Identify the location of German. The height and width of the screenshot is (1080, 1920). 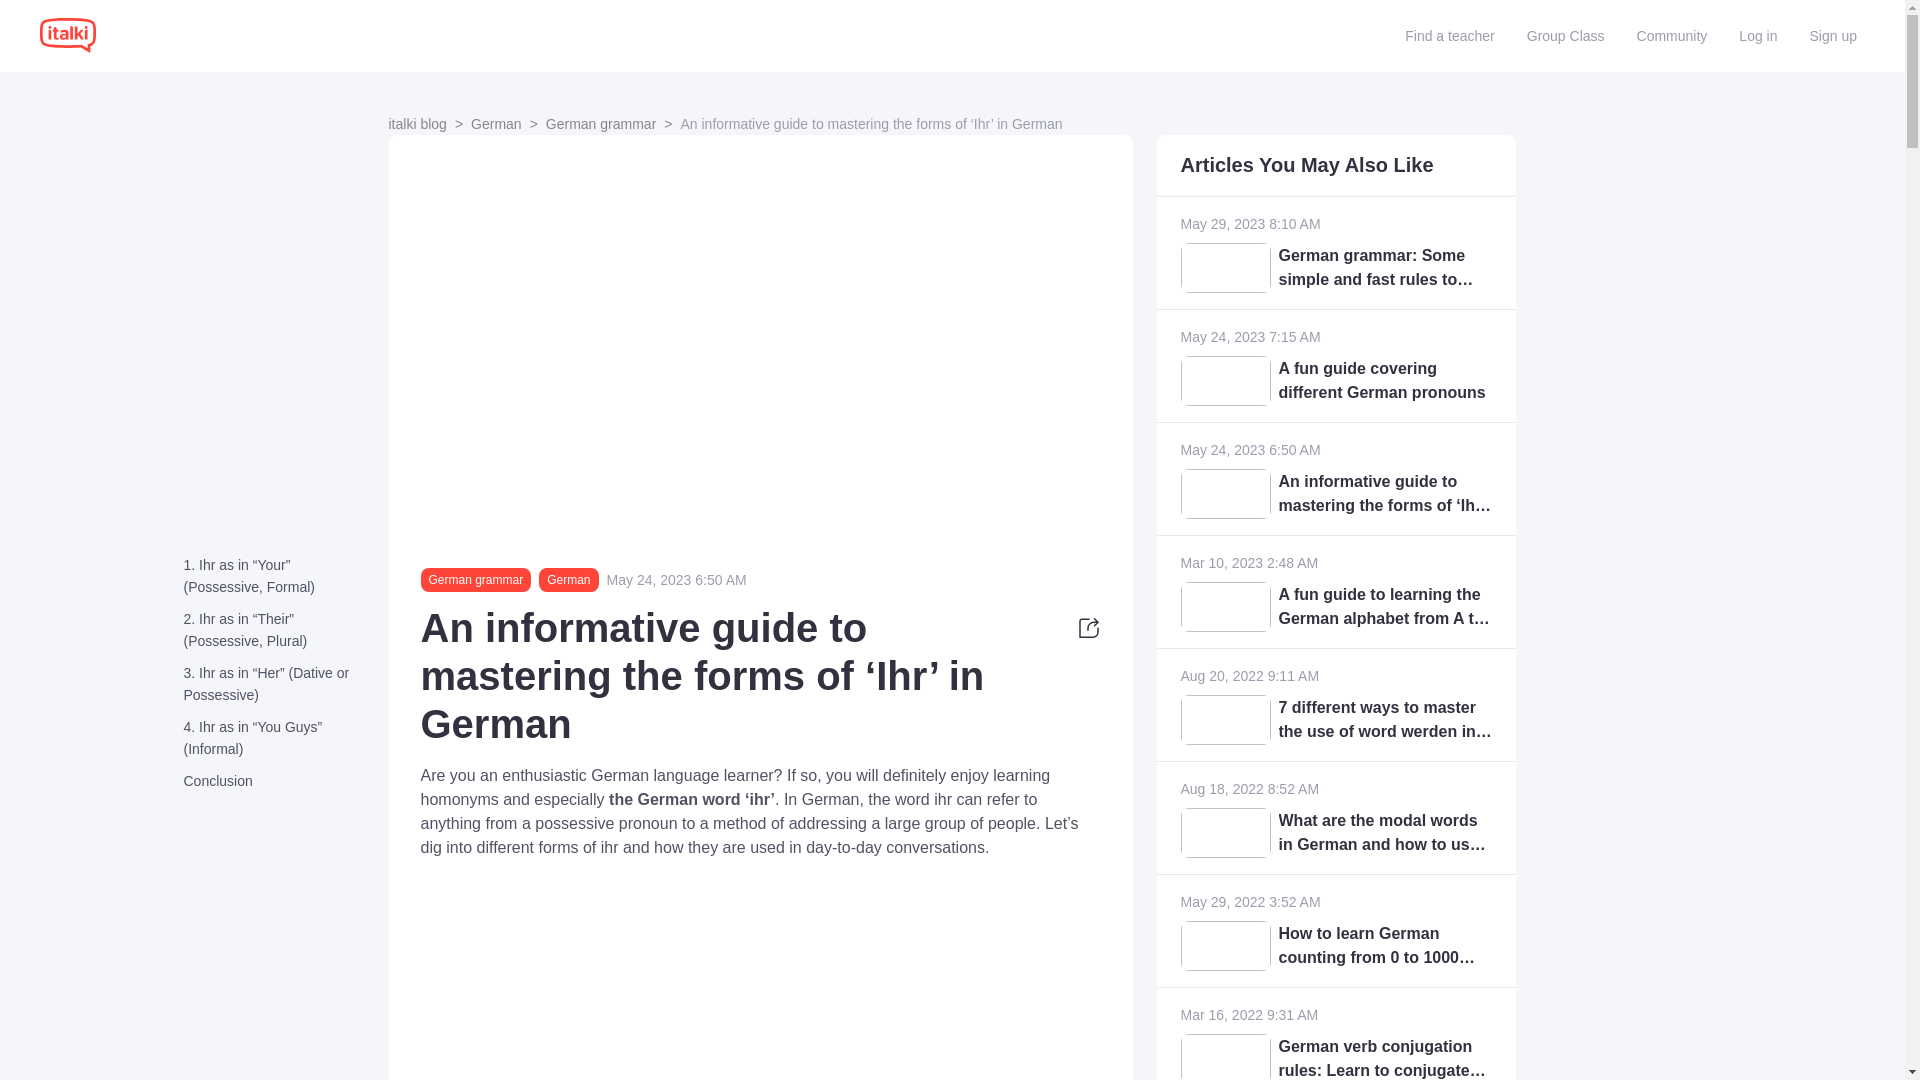
(496, 123).